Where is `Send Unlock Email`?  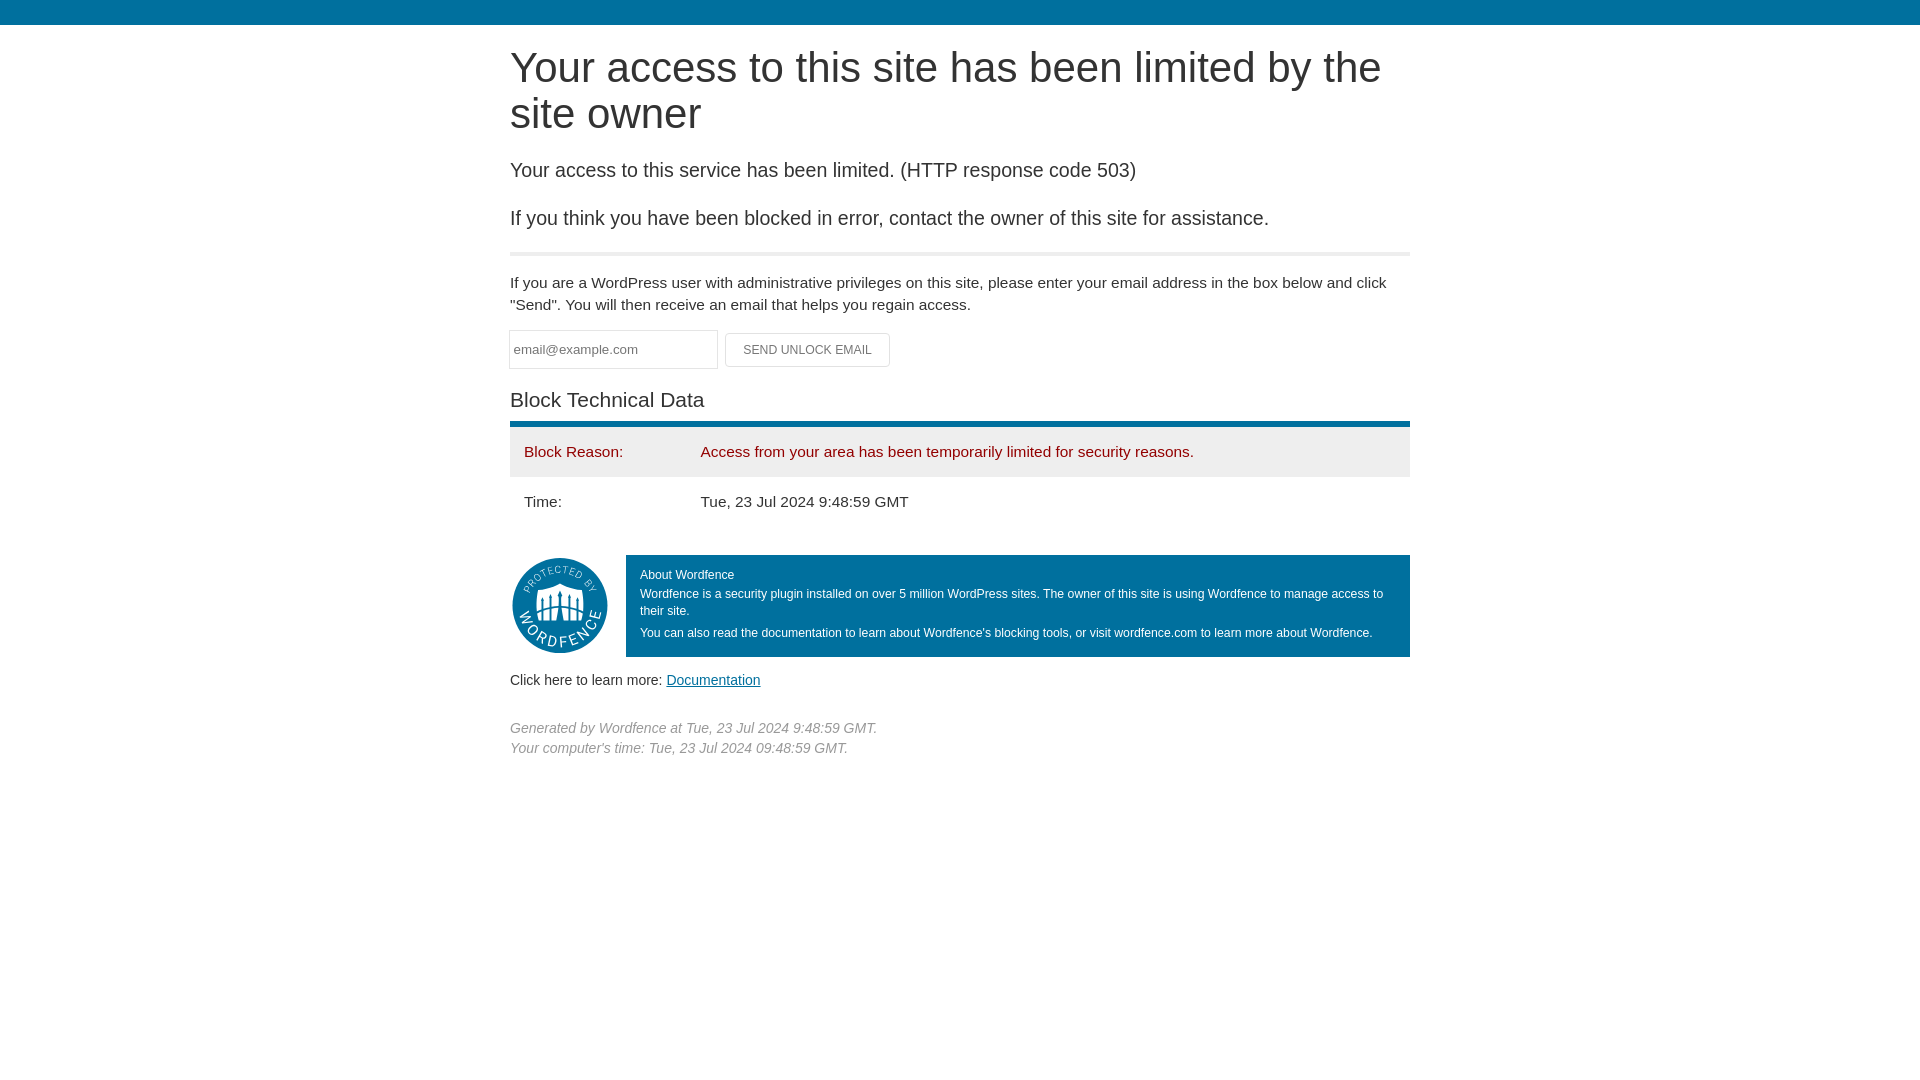 Send Unlock Email is located at coordinates (808, 350).